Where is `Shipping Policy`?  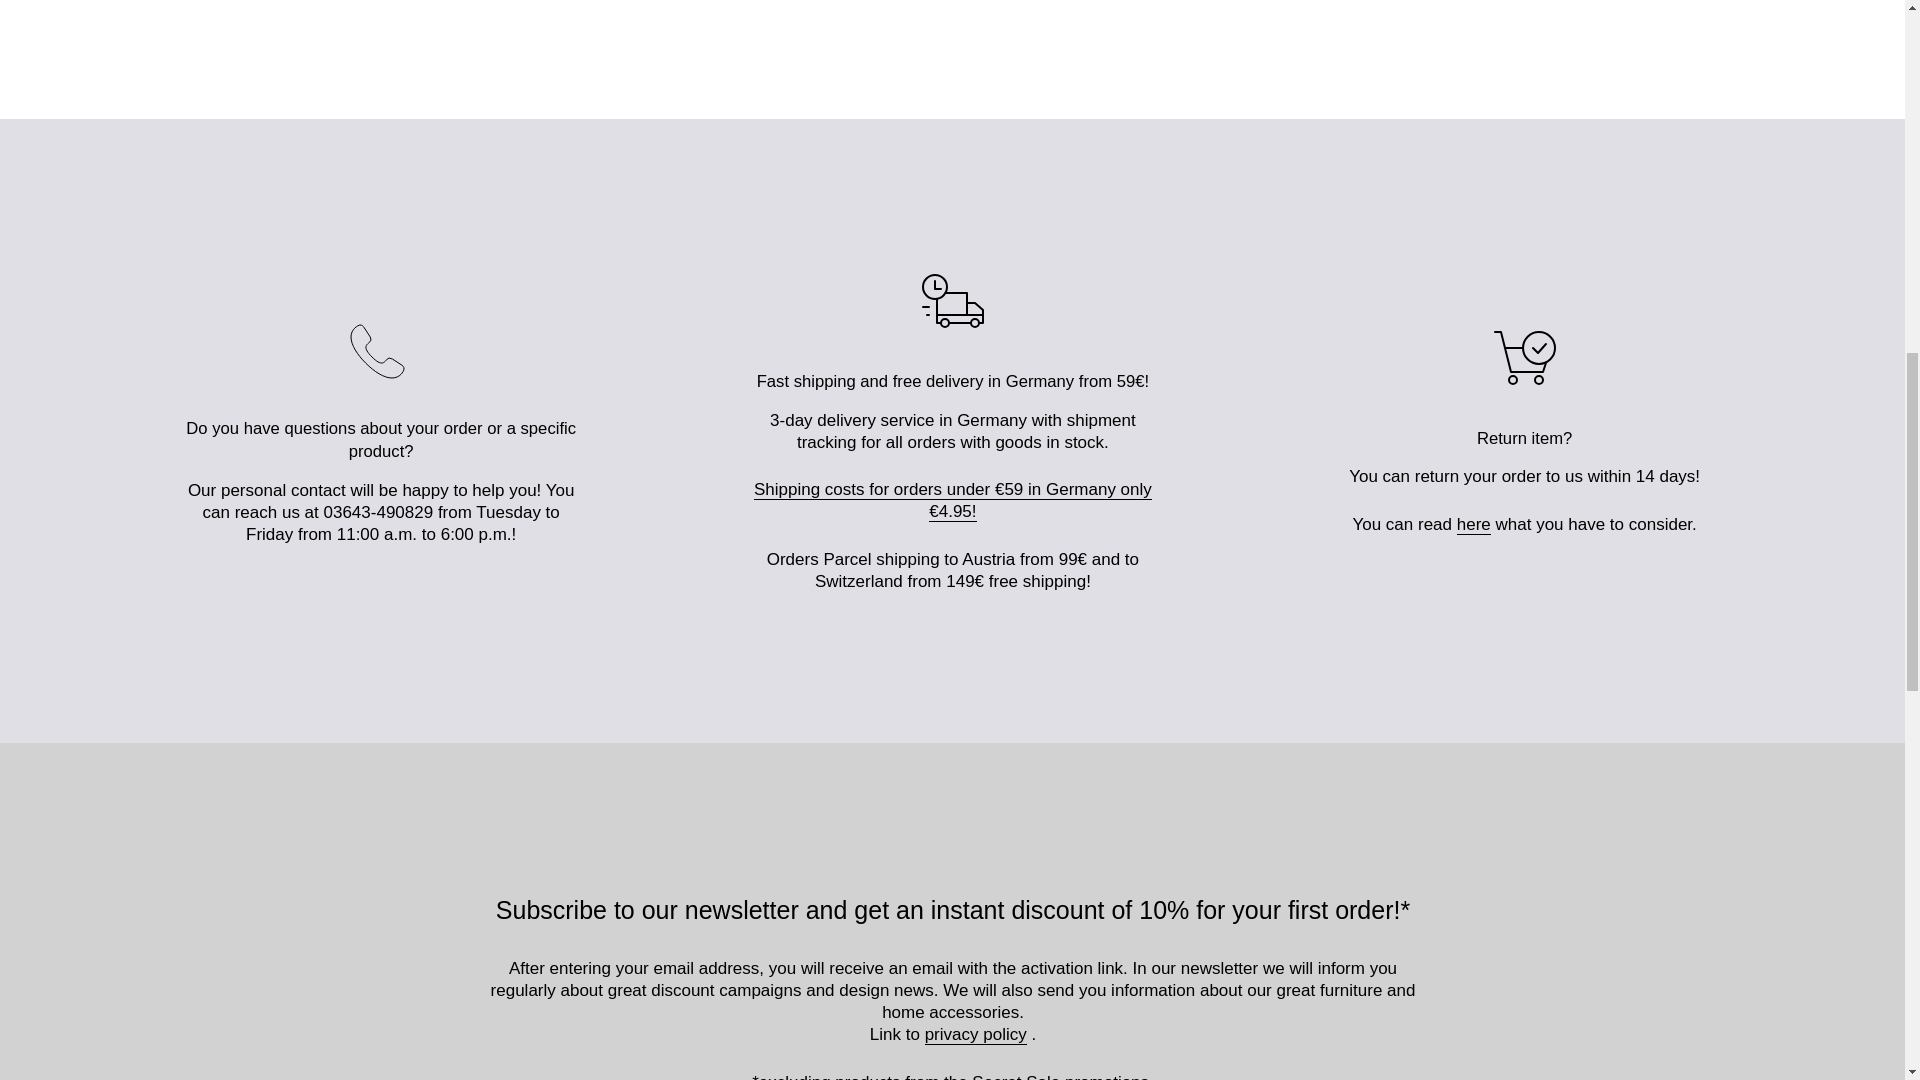 Shipping Policy is located at coordinates (953, 500).